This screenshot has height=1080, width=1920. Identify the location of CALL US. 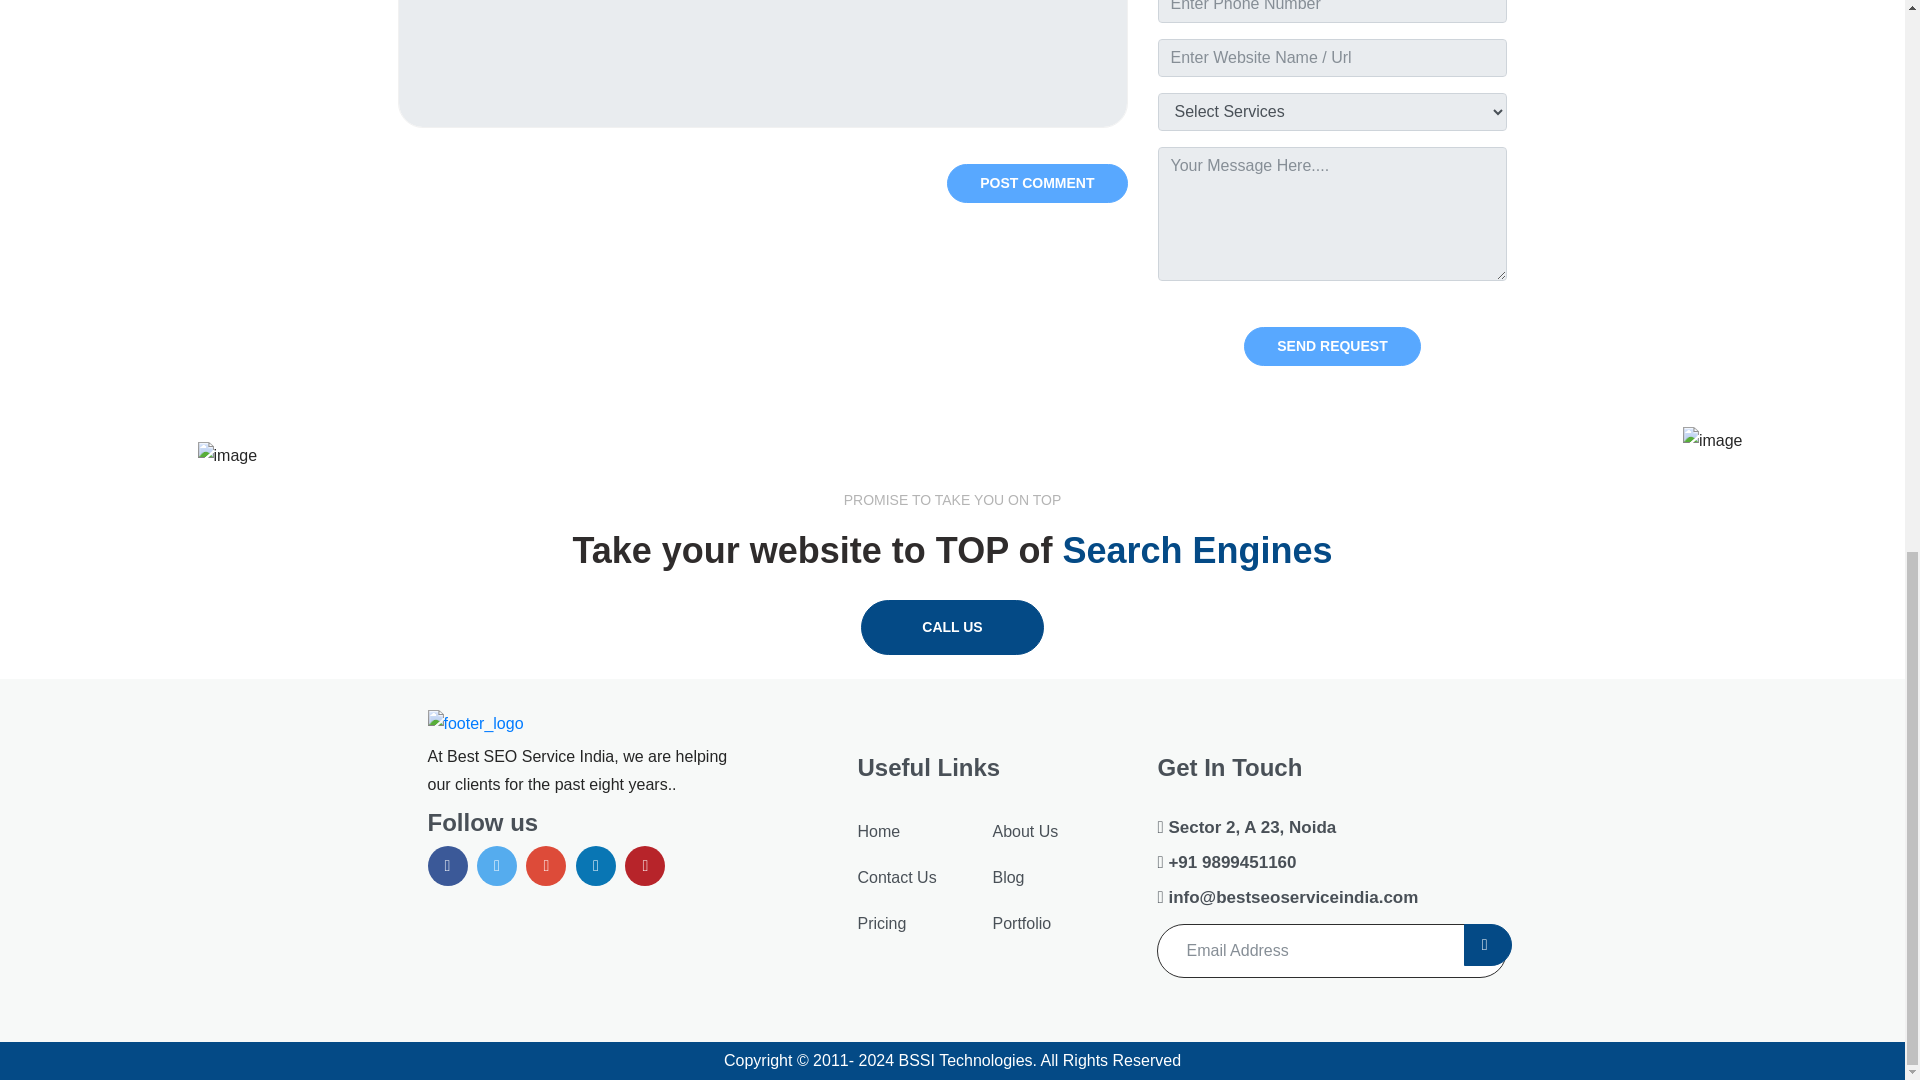
(951, 627).